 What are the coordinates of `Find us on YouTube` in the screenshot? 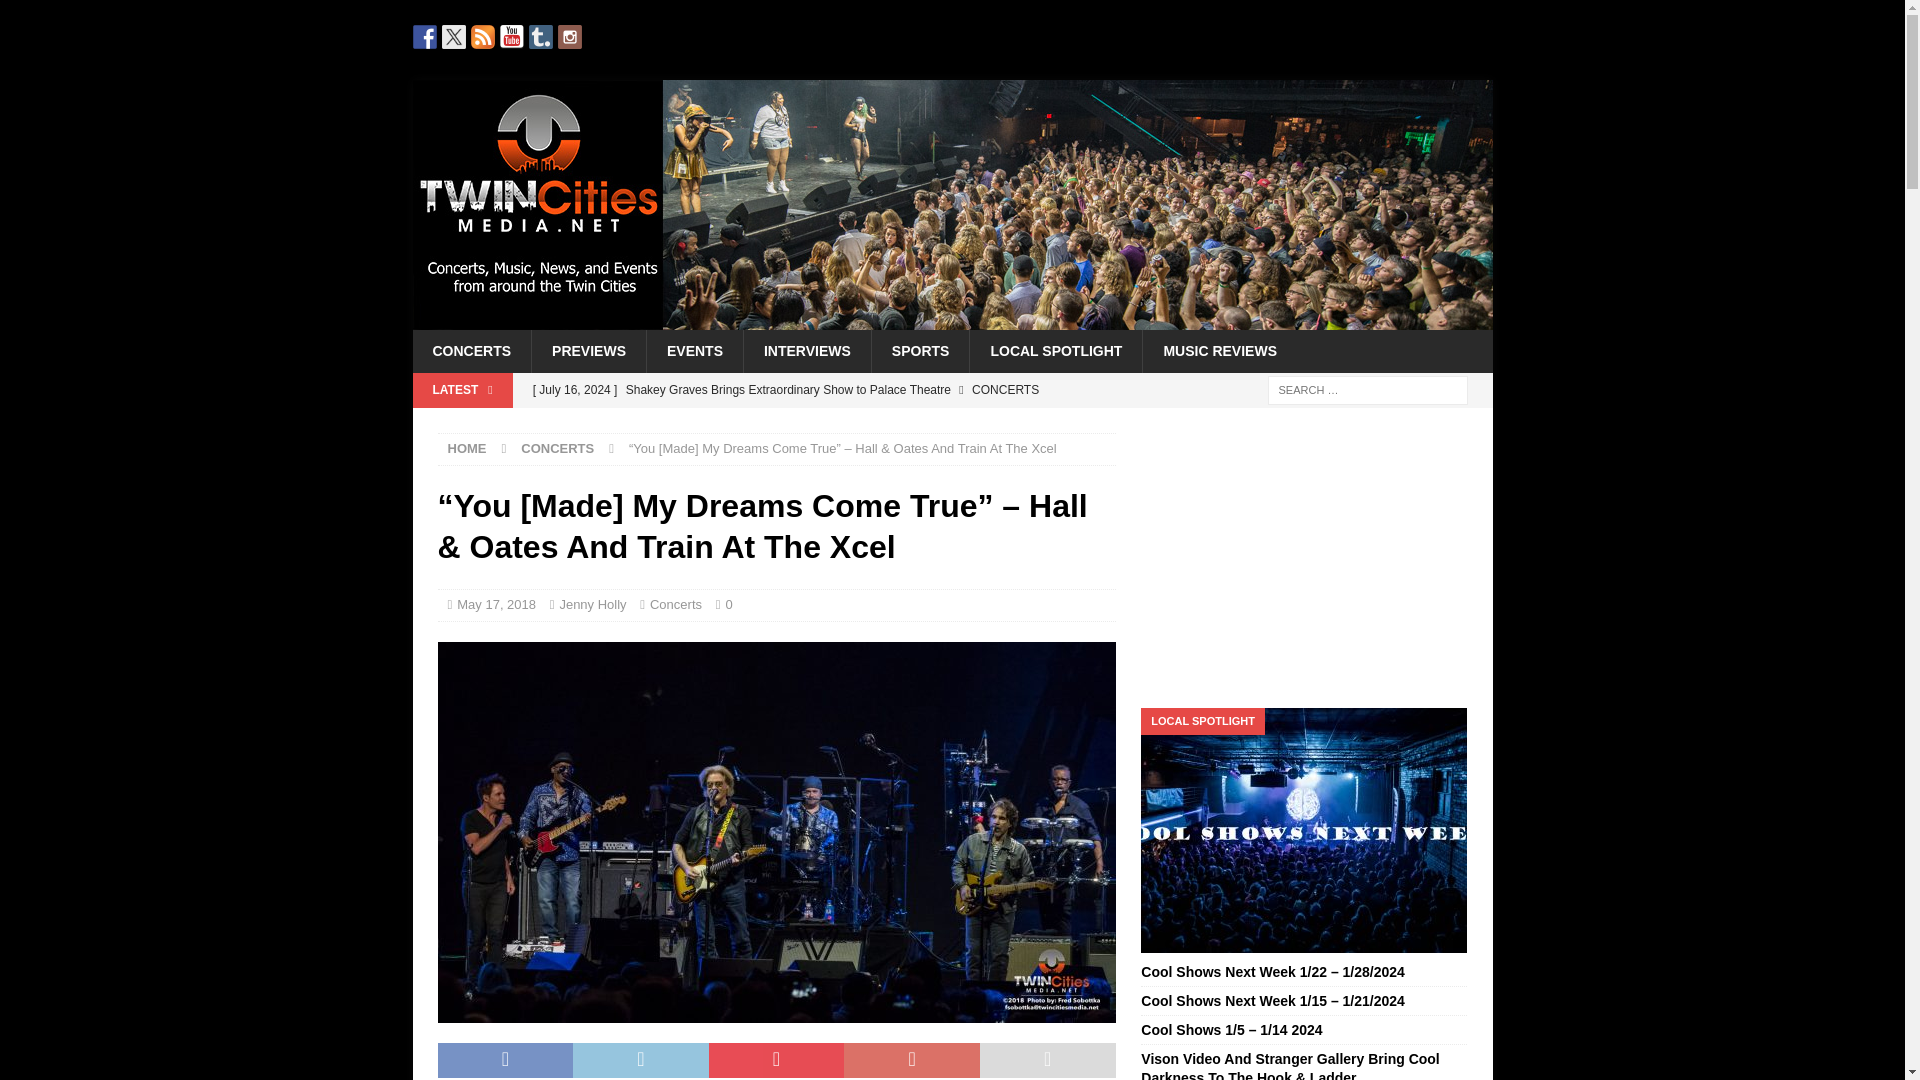 It's located at (512, 36).